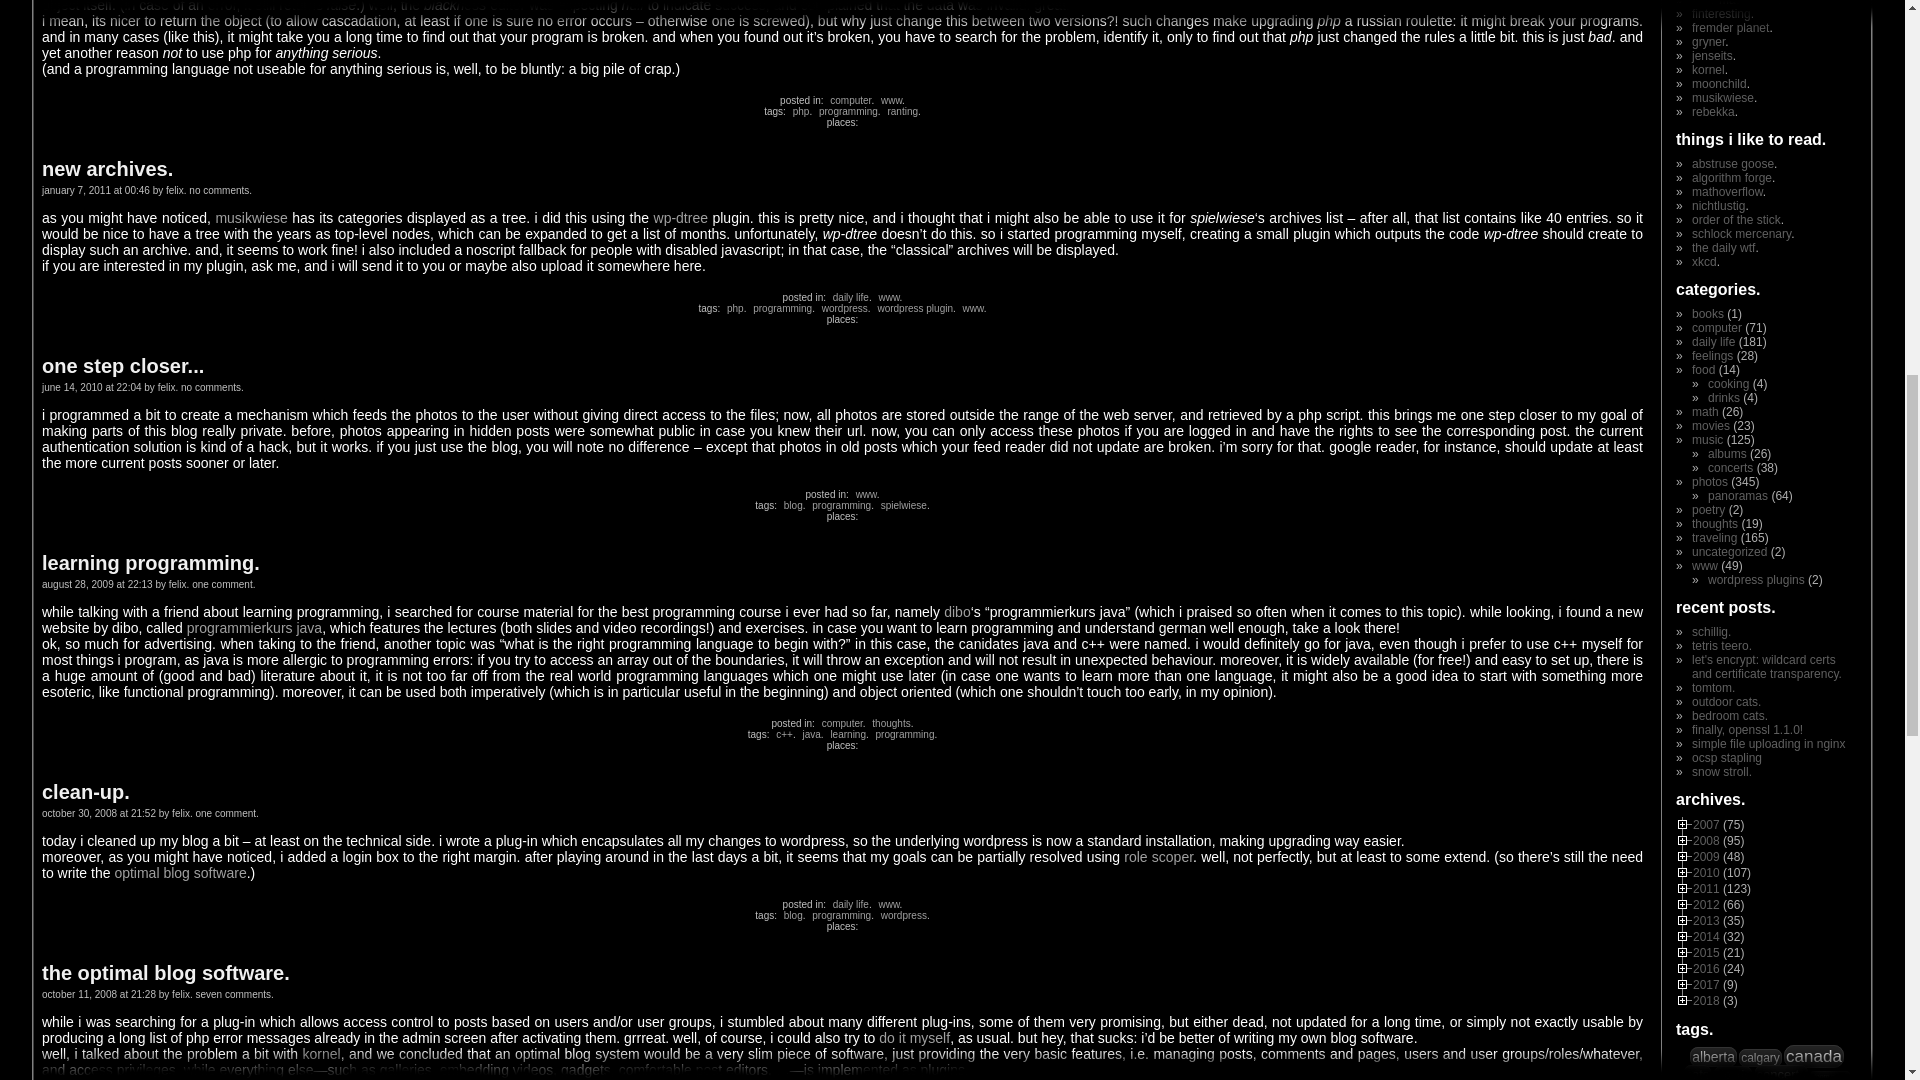 This screenshot has height=1080, width=1920. I want to click on php, so click(800, 110).